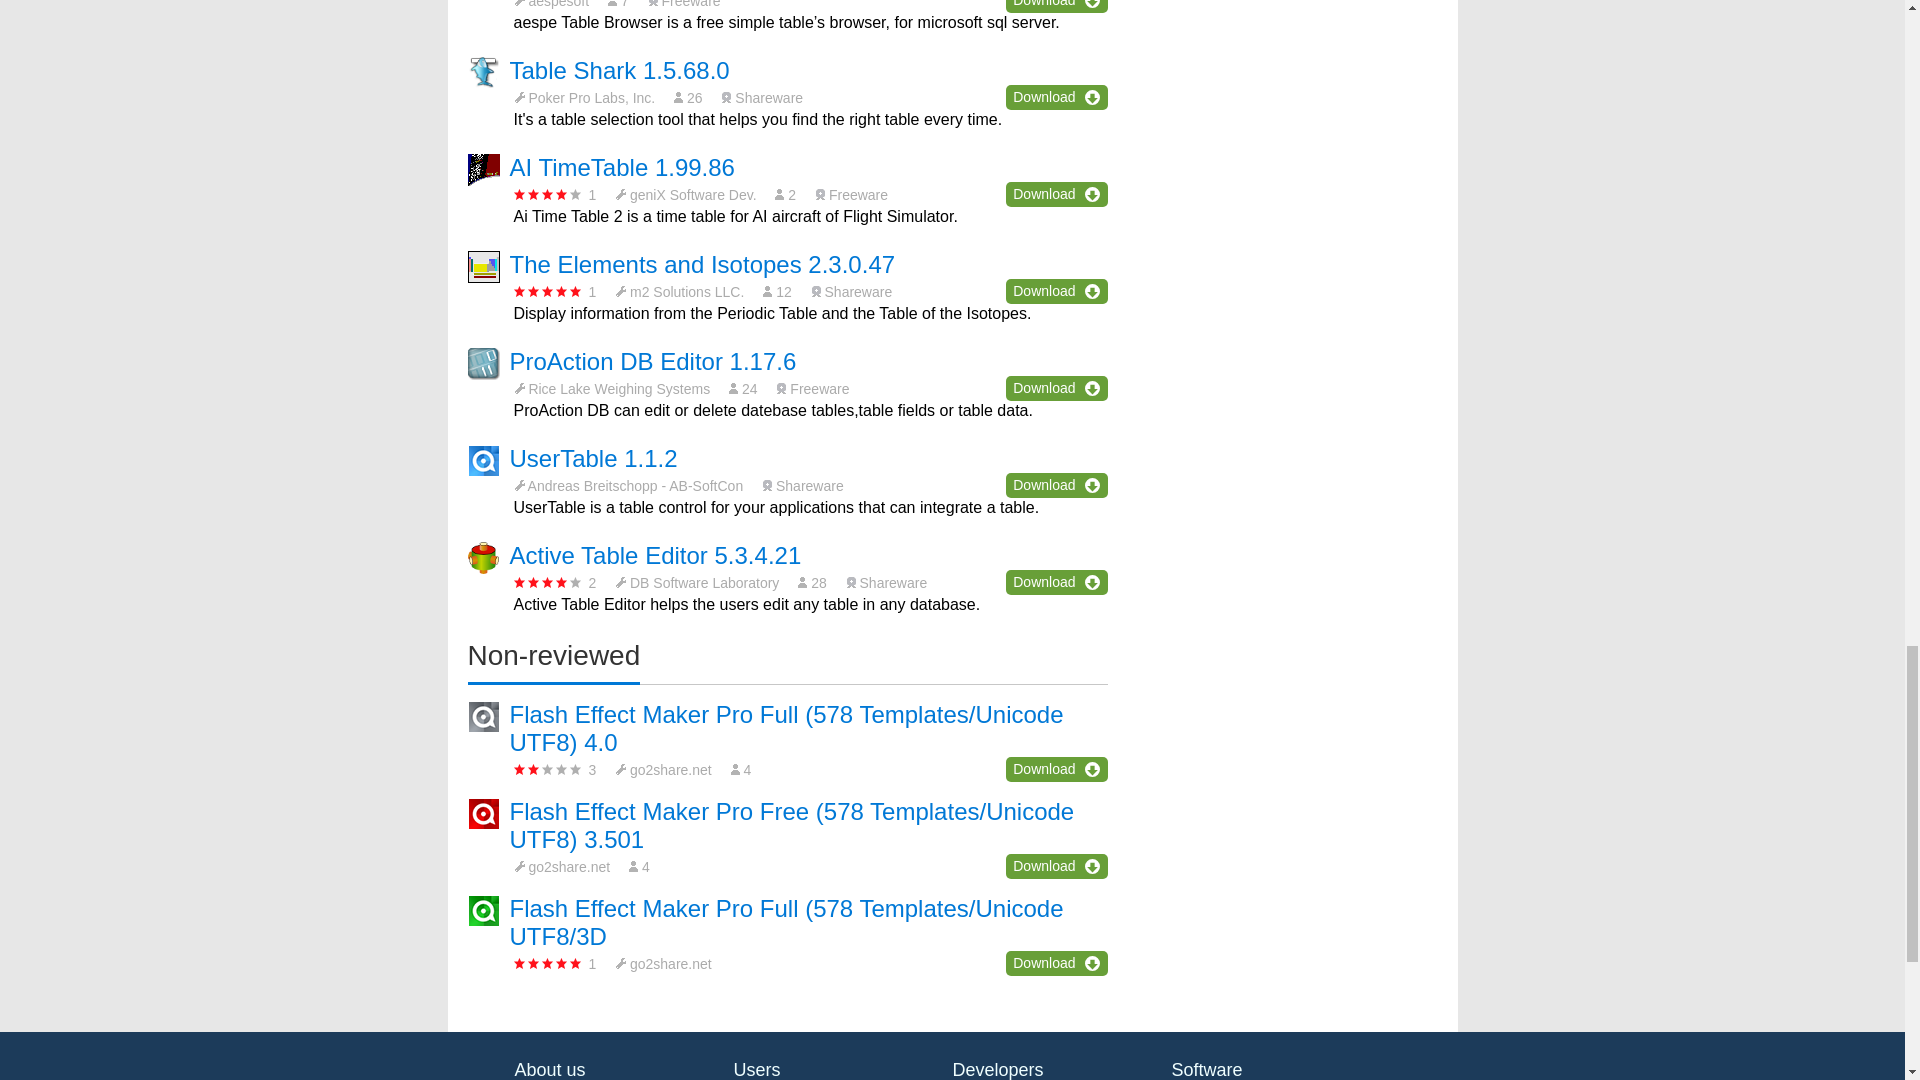 The width and height of the screenshot is (1920, 1080). Describe the element at coordinates (1056, 388) in the screenshot. I see `Download` at that location.